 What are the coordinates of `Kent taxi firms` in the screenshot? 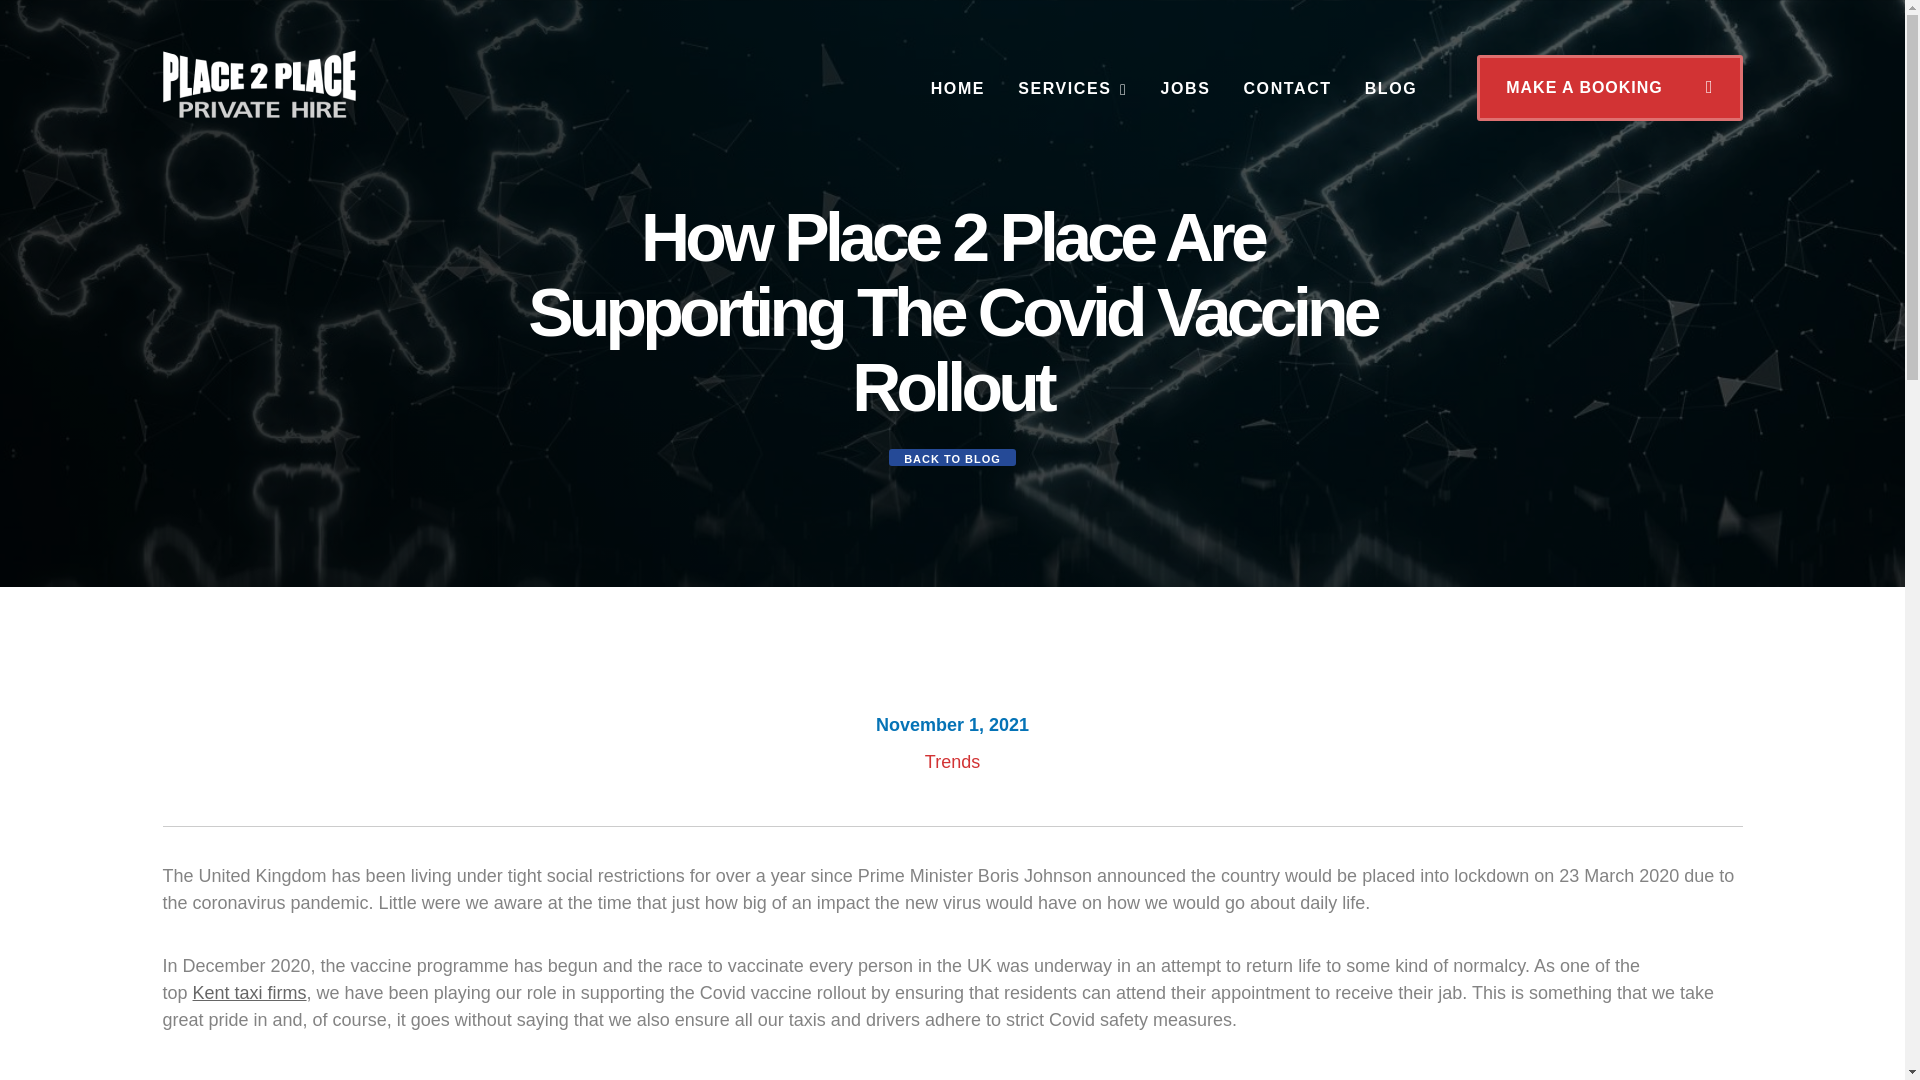 It's located at (250, 992).